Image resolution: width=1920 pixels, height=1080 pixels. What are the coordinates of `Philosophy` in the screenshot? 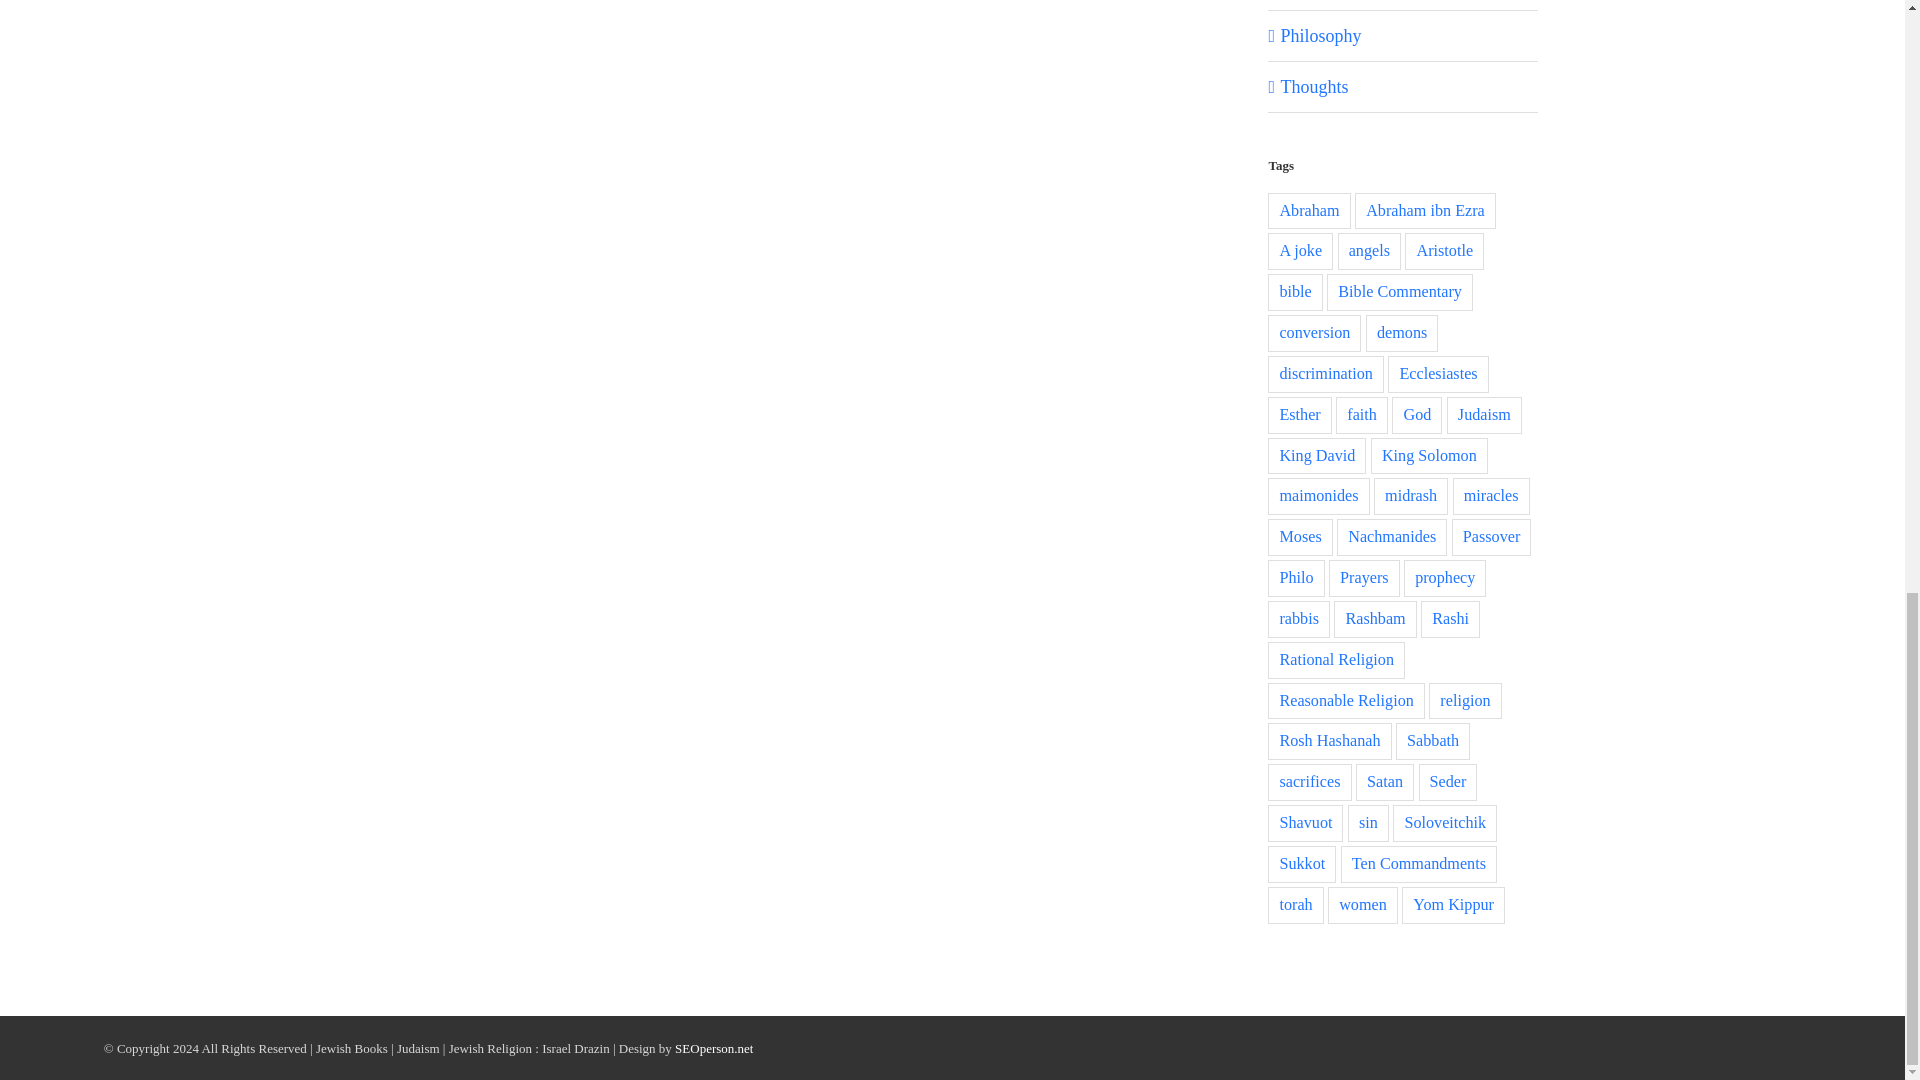 It's located at (1403, 35).